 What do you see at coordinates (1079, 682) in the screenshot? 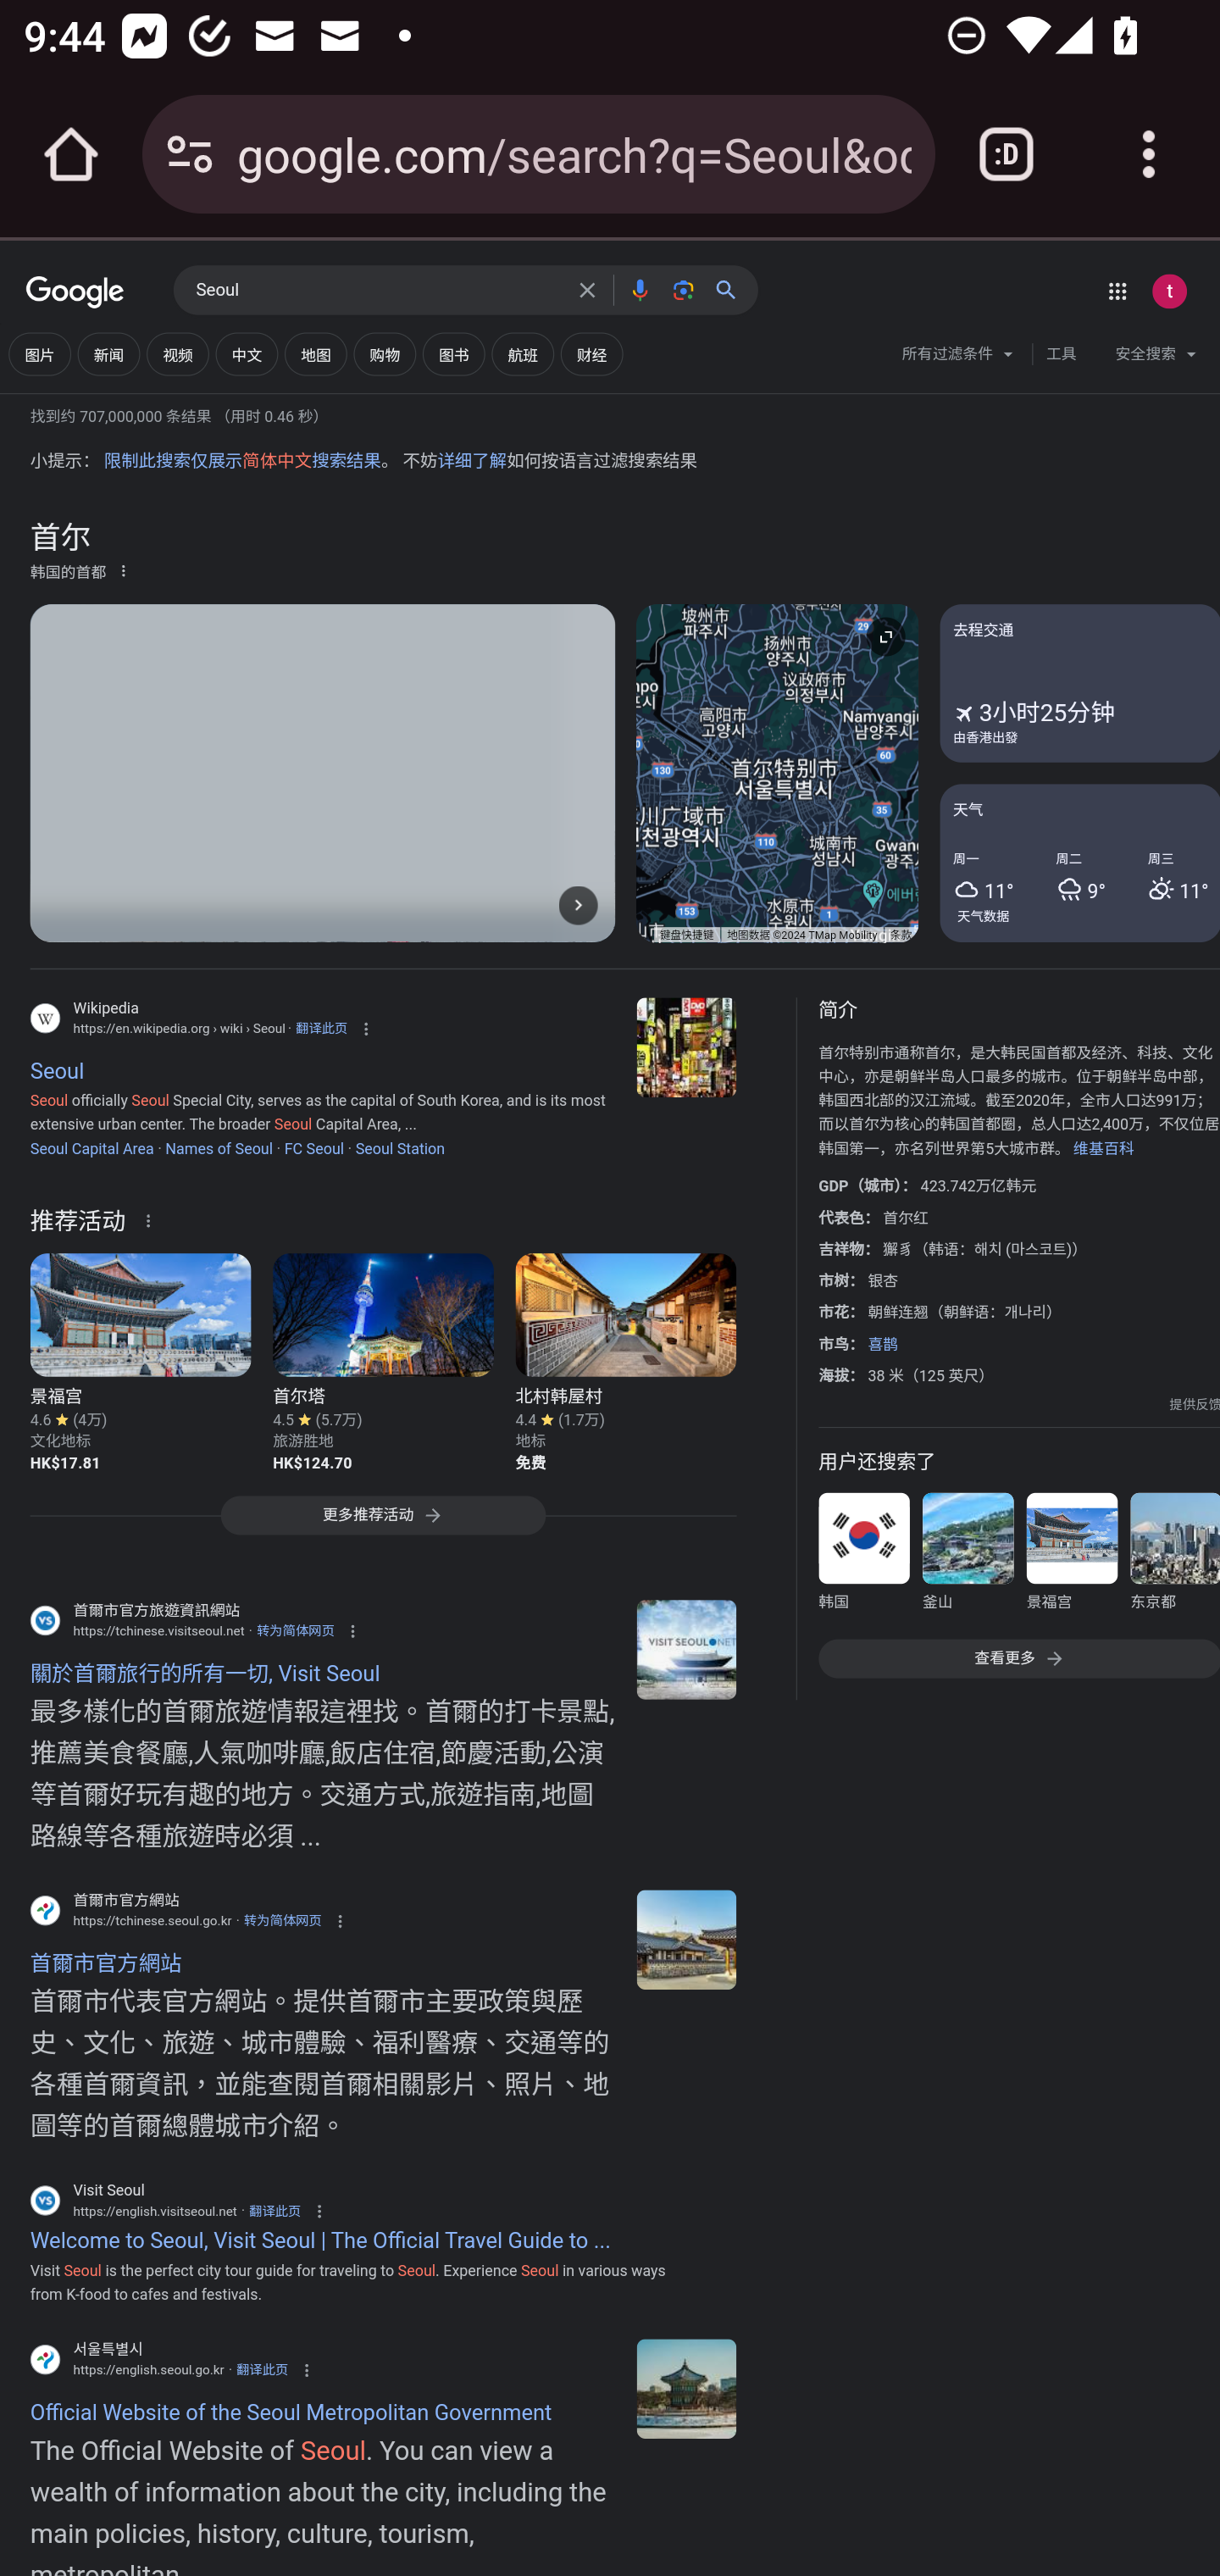
I see `去程交通 3小时25分钟 乘坐飞机 由香港出發` at bounding box center [1079, 682].